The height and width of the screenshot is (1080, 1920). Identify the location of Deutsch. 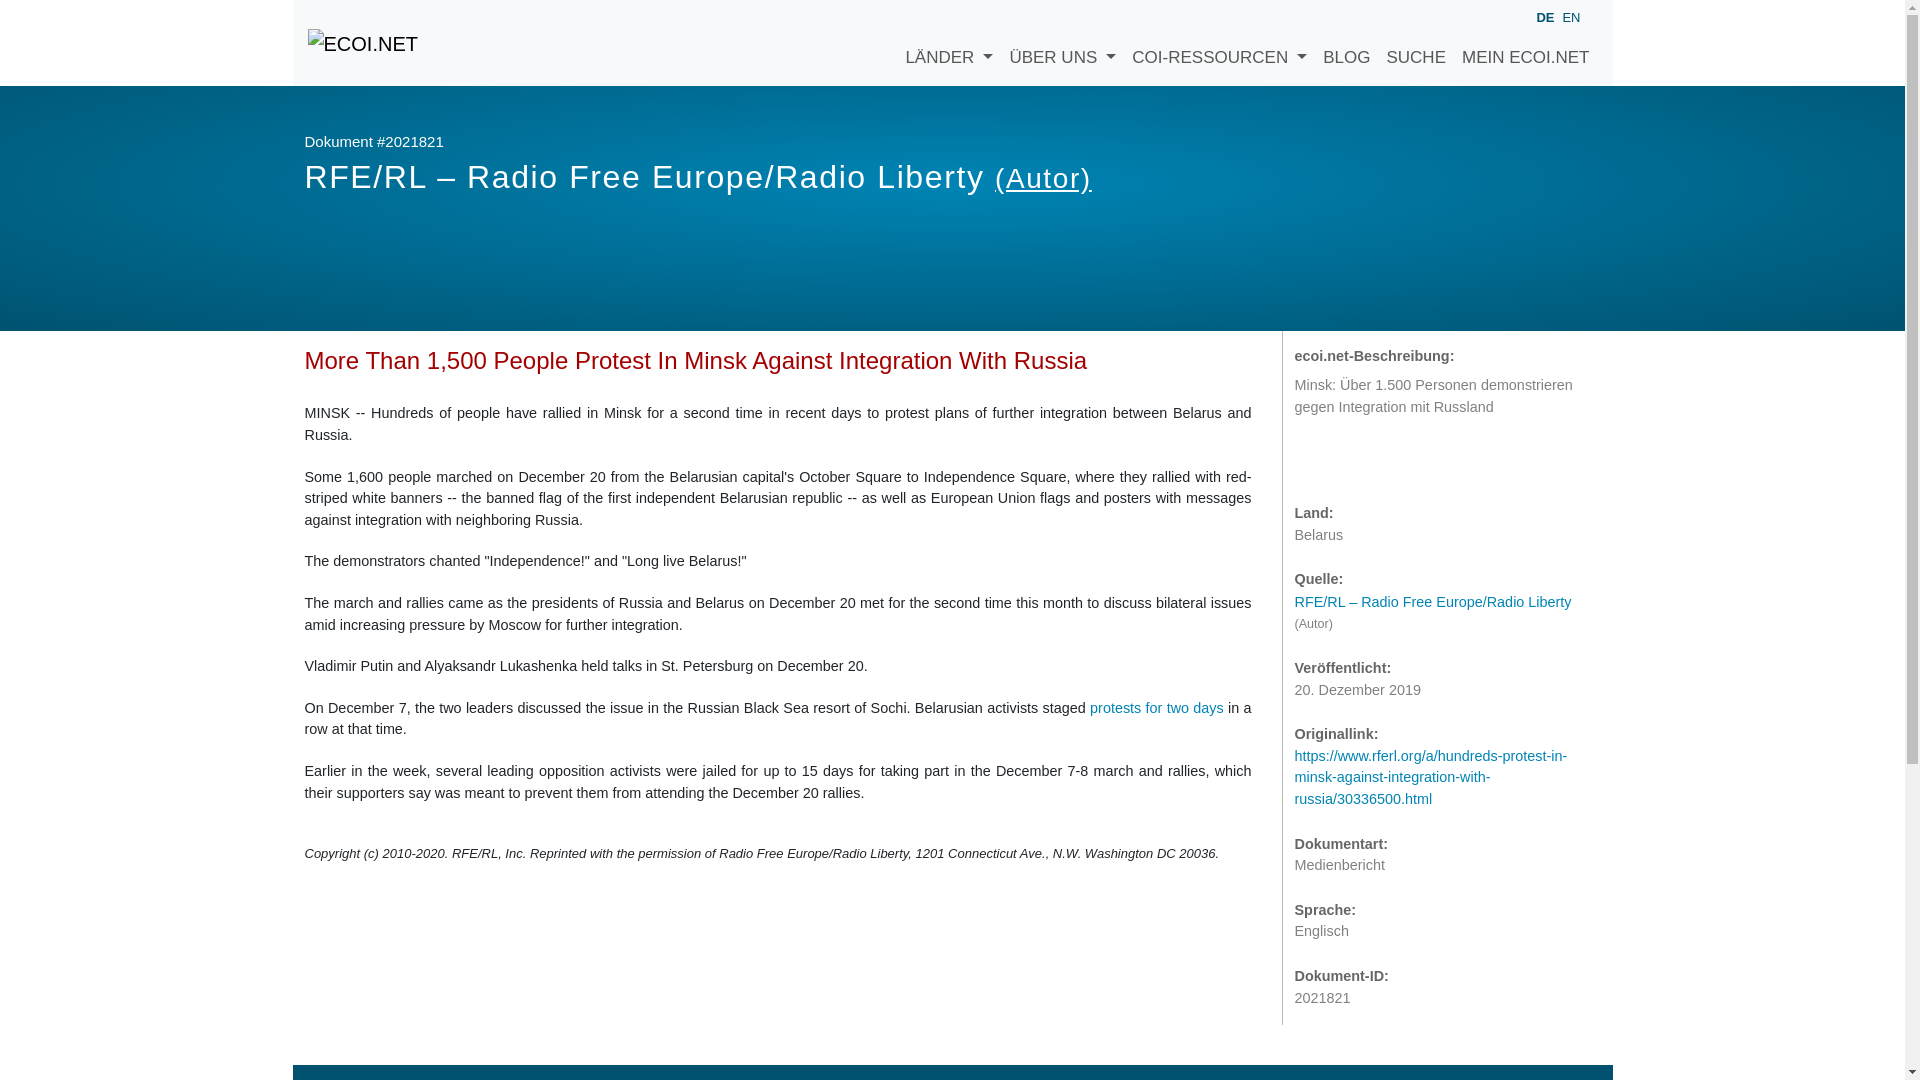
(1544, 18).